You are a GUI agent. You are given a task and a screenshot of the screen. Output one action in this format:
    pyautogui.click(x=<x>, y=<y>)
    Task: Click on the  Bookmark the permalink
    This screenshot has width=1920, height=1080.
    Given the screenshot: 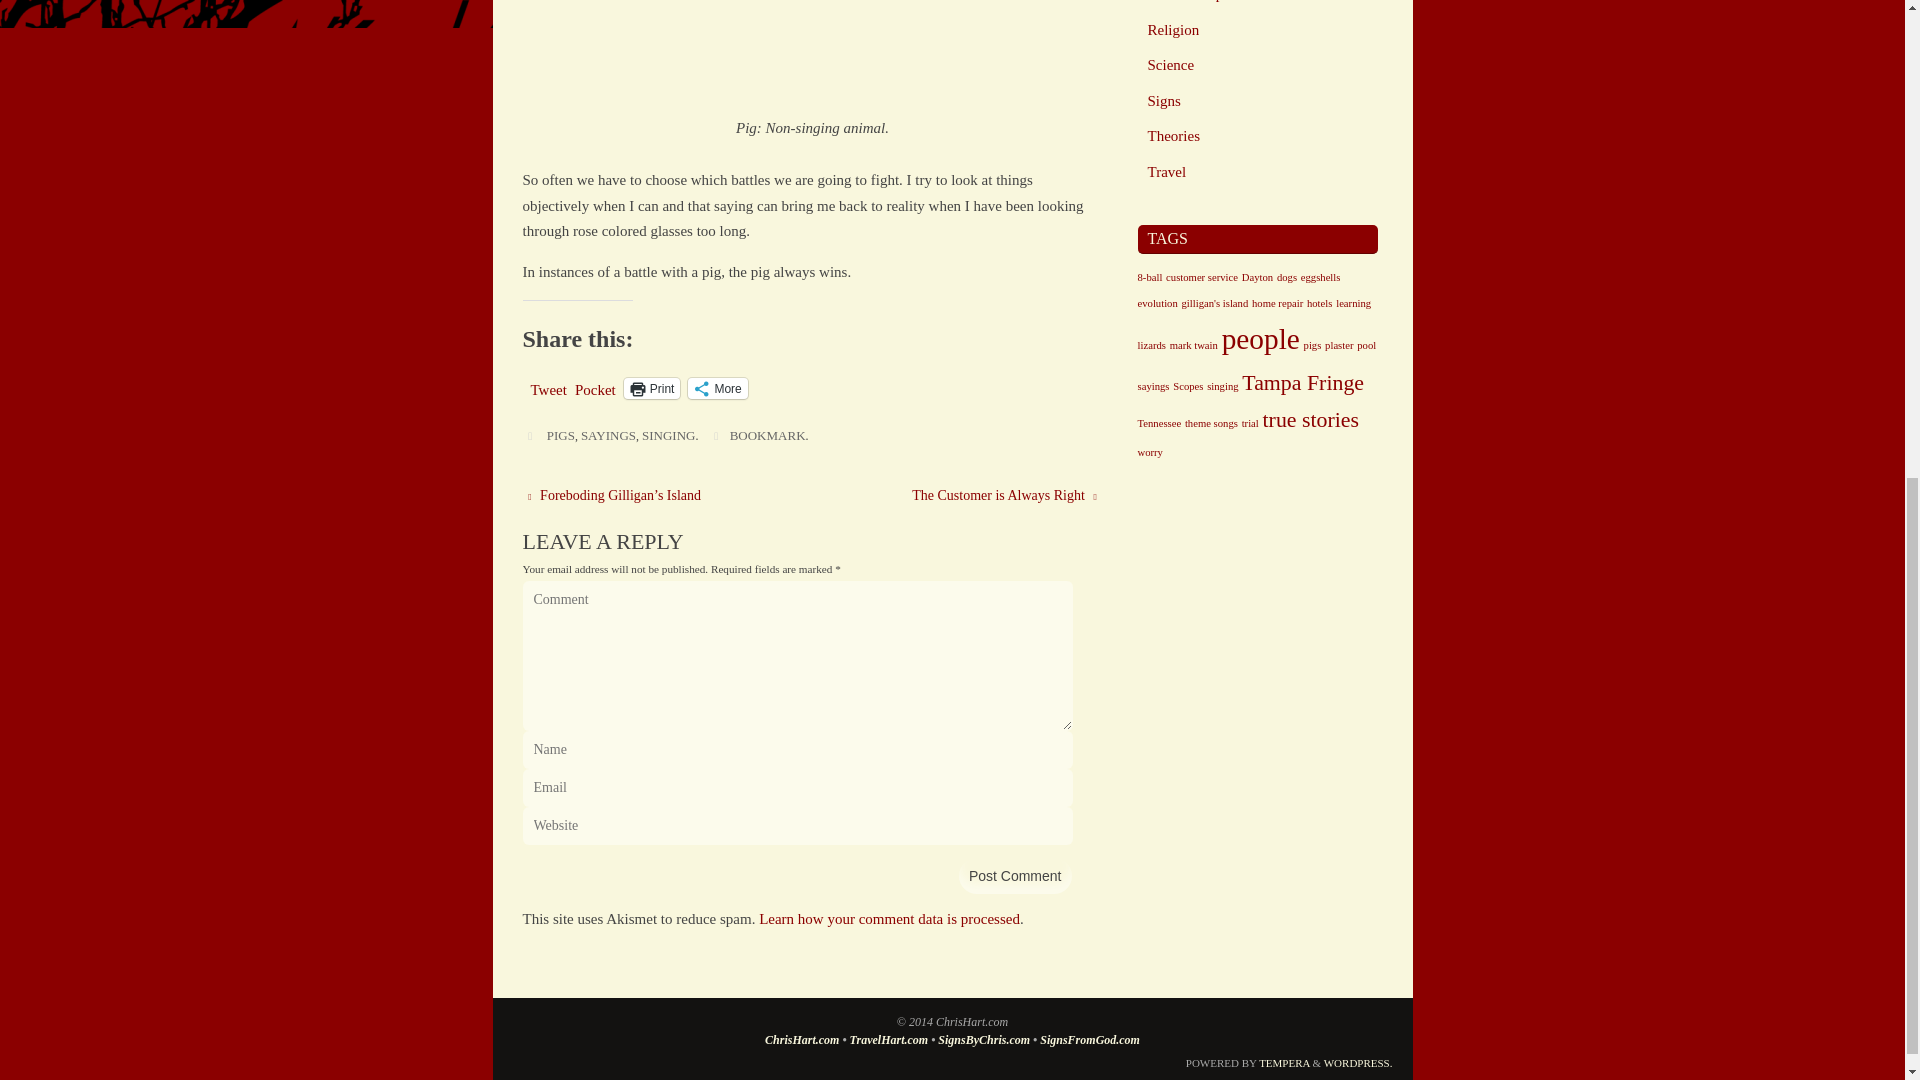 What is the action you would take?
    pyautogui.click(x=716, y=435)
    